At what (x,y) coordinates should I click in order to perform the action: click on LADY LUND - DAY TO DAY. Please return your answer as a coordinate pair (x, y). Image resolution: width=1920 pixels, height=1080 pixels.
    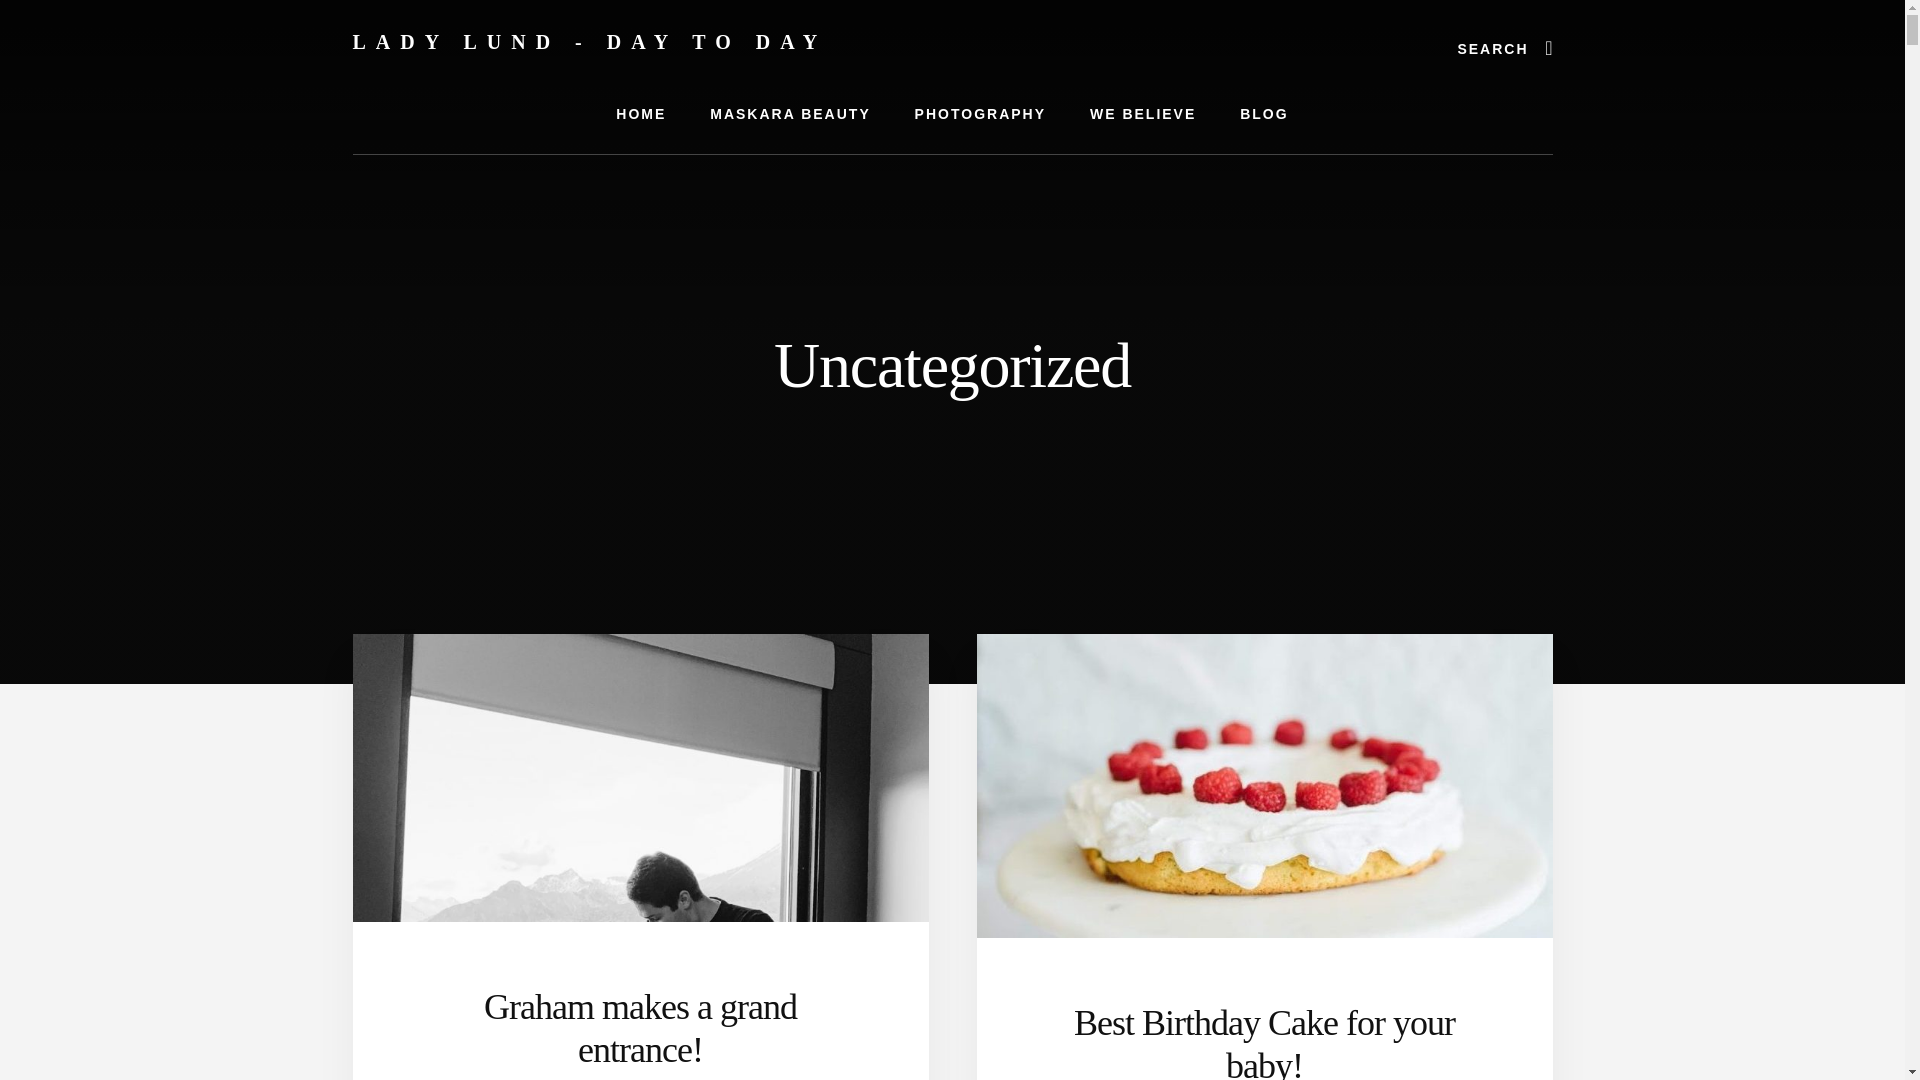
    Looking at the image, I should click on (589, 42).